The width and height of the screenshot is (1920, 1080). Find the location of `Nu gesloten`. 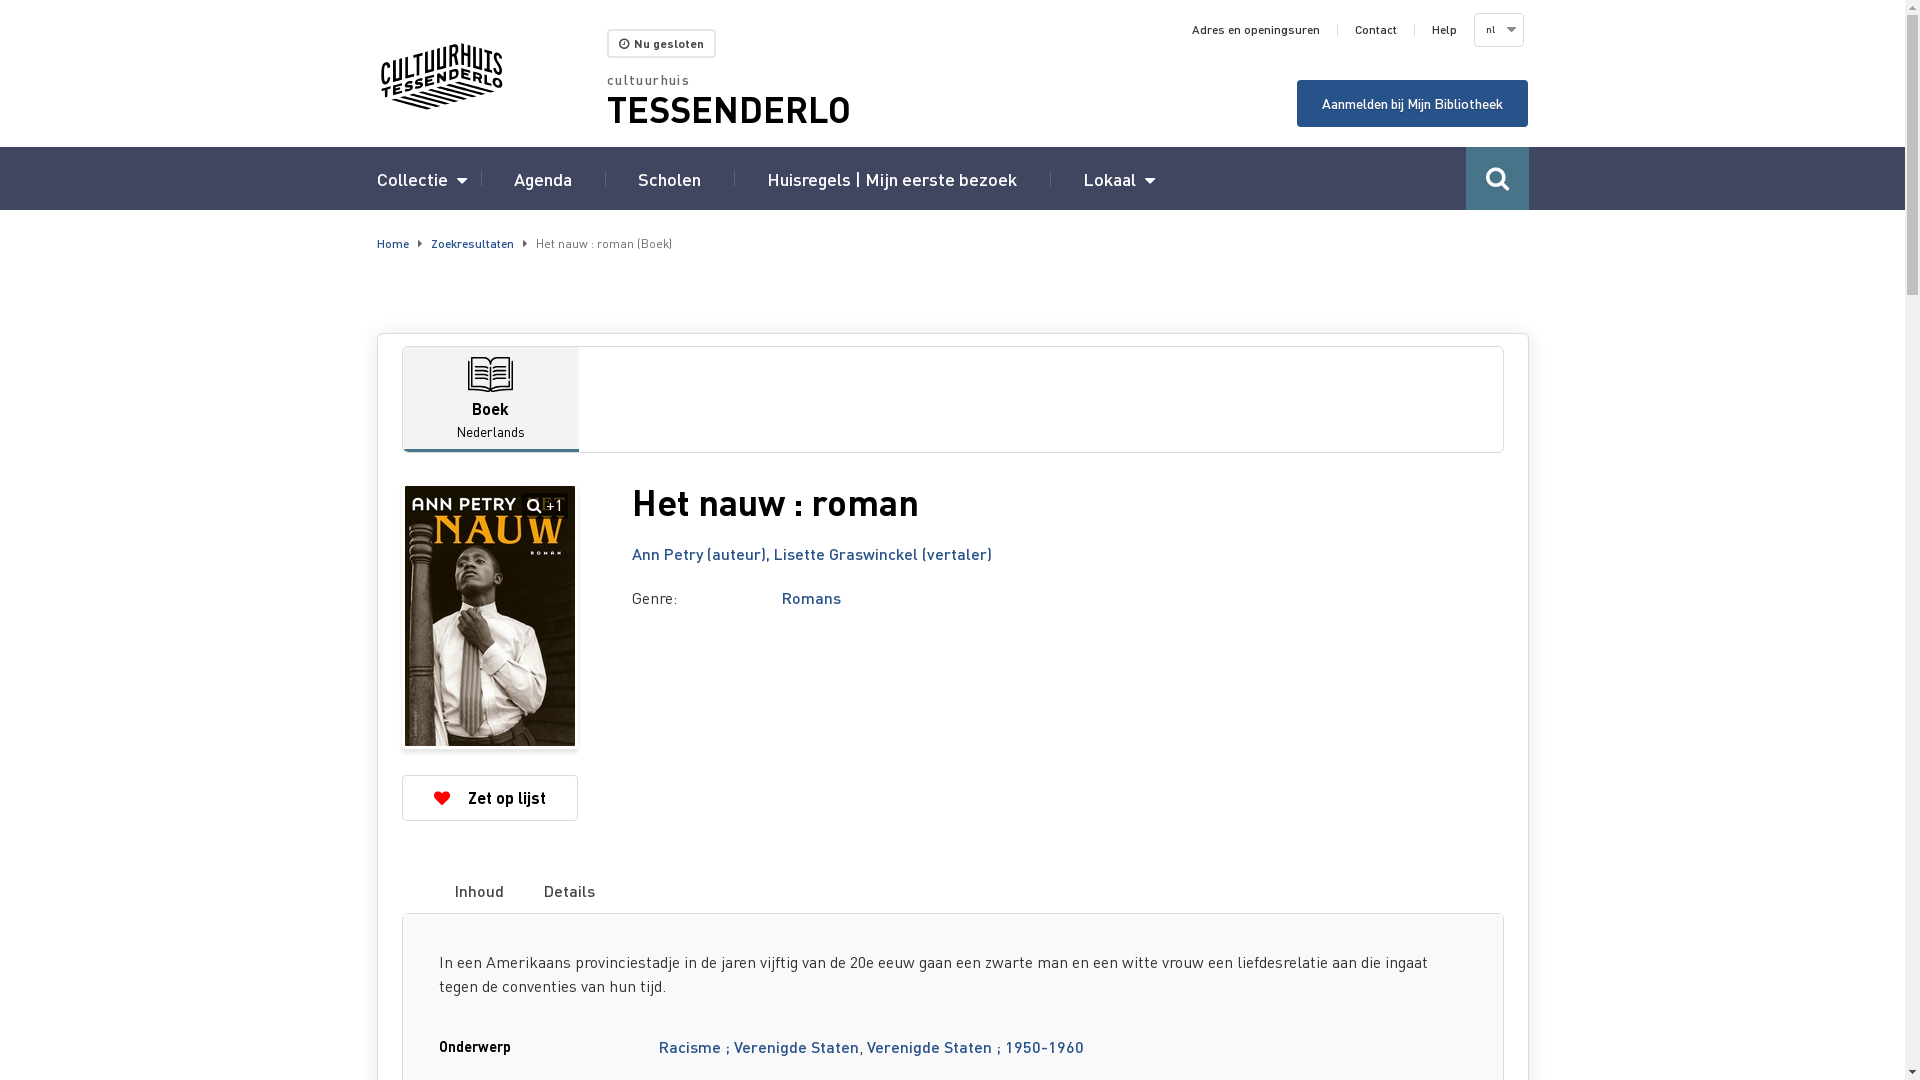

Nu gesloten is located at coordinates (662, 44).